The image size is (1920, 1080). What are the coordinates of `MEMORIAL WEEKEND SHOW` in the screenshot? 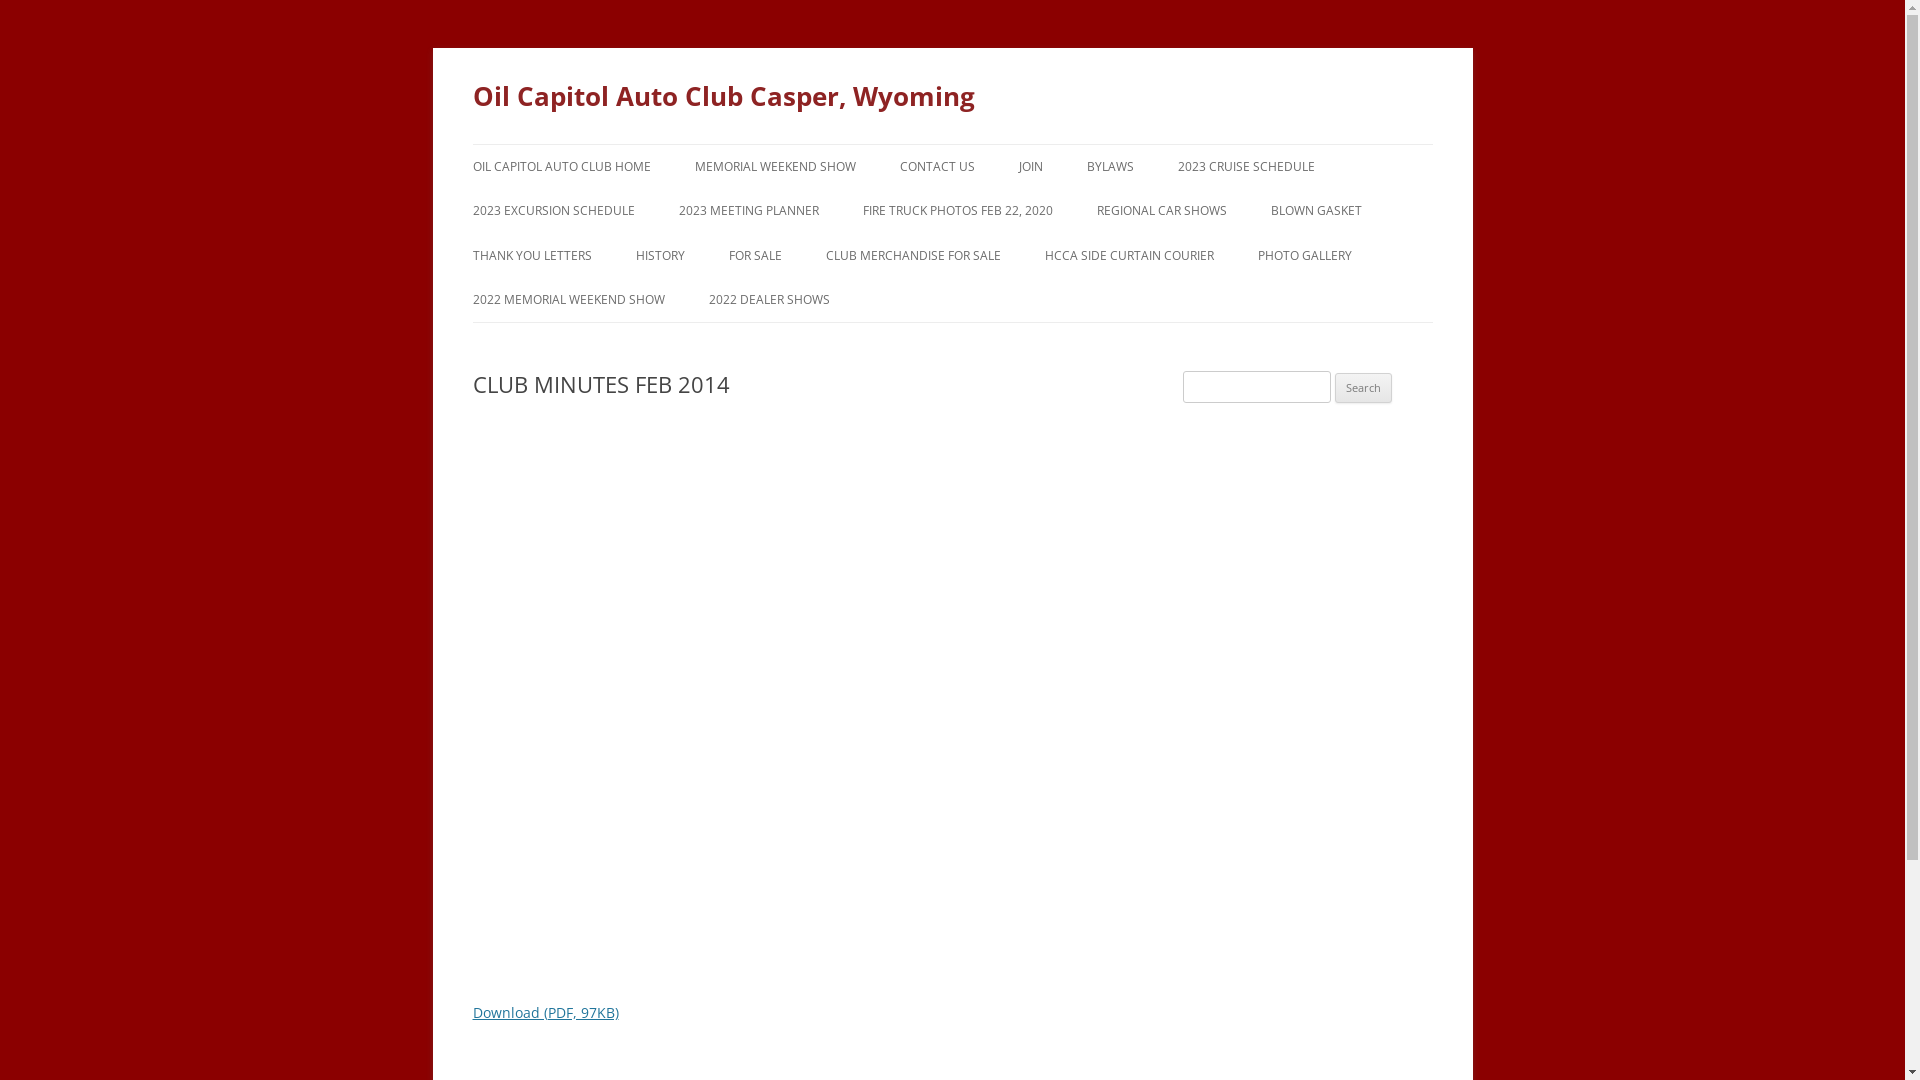 It's located at (774, 167).